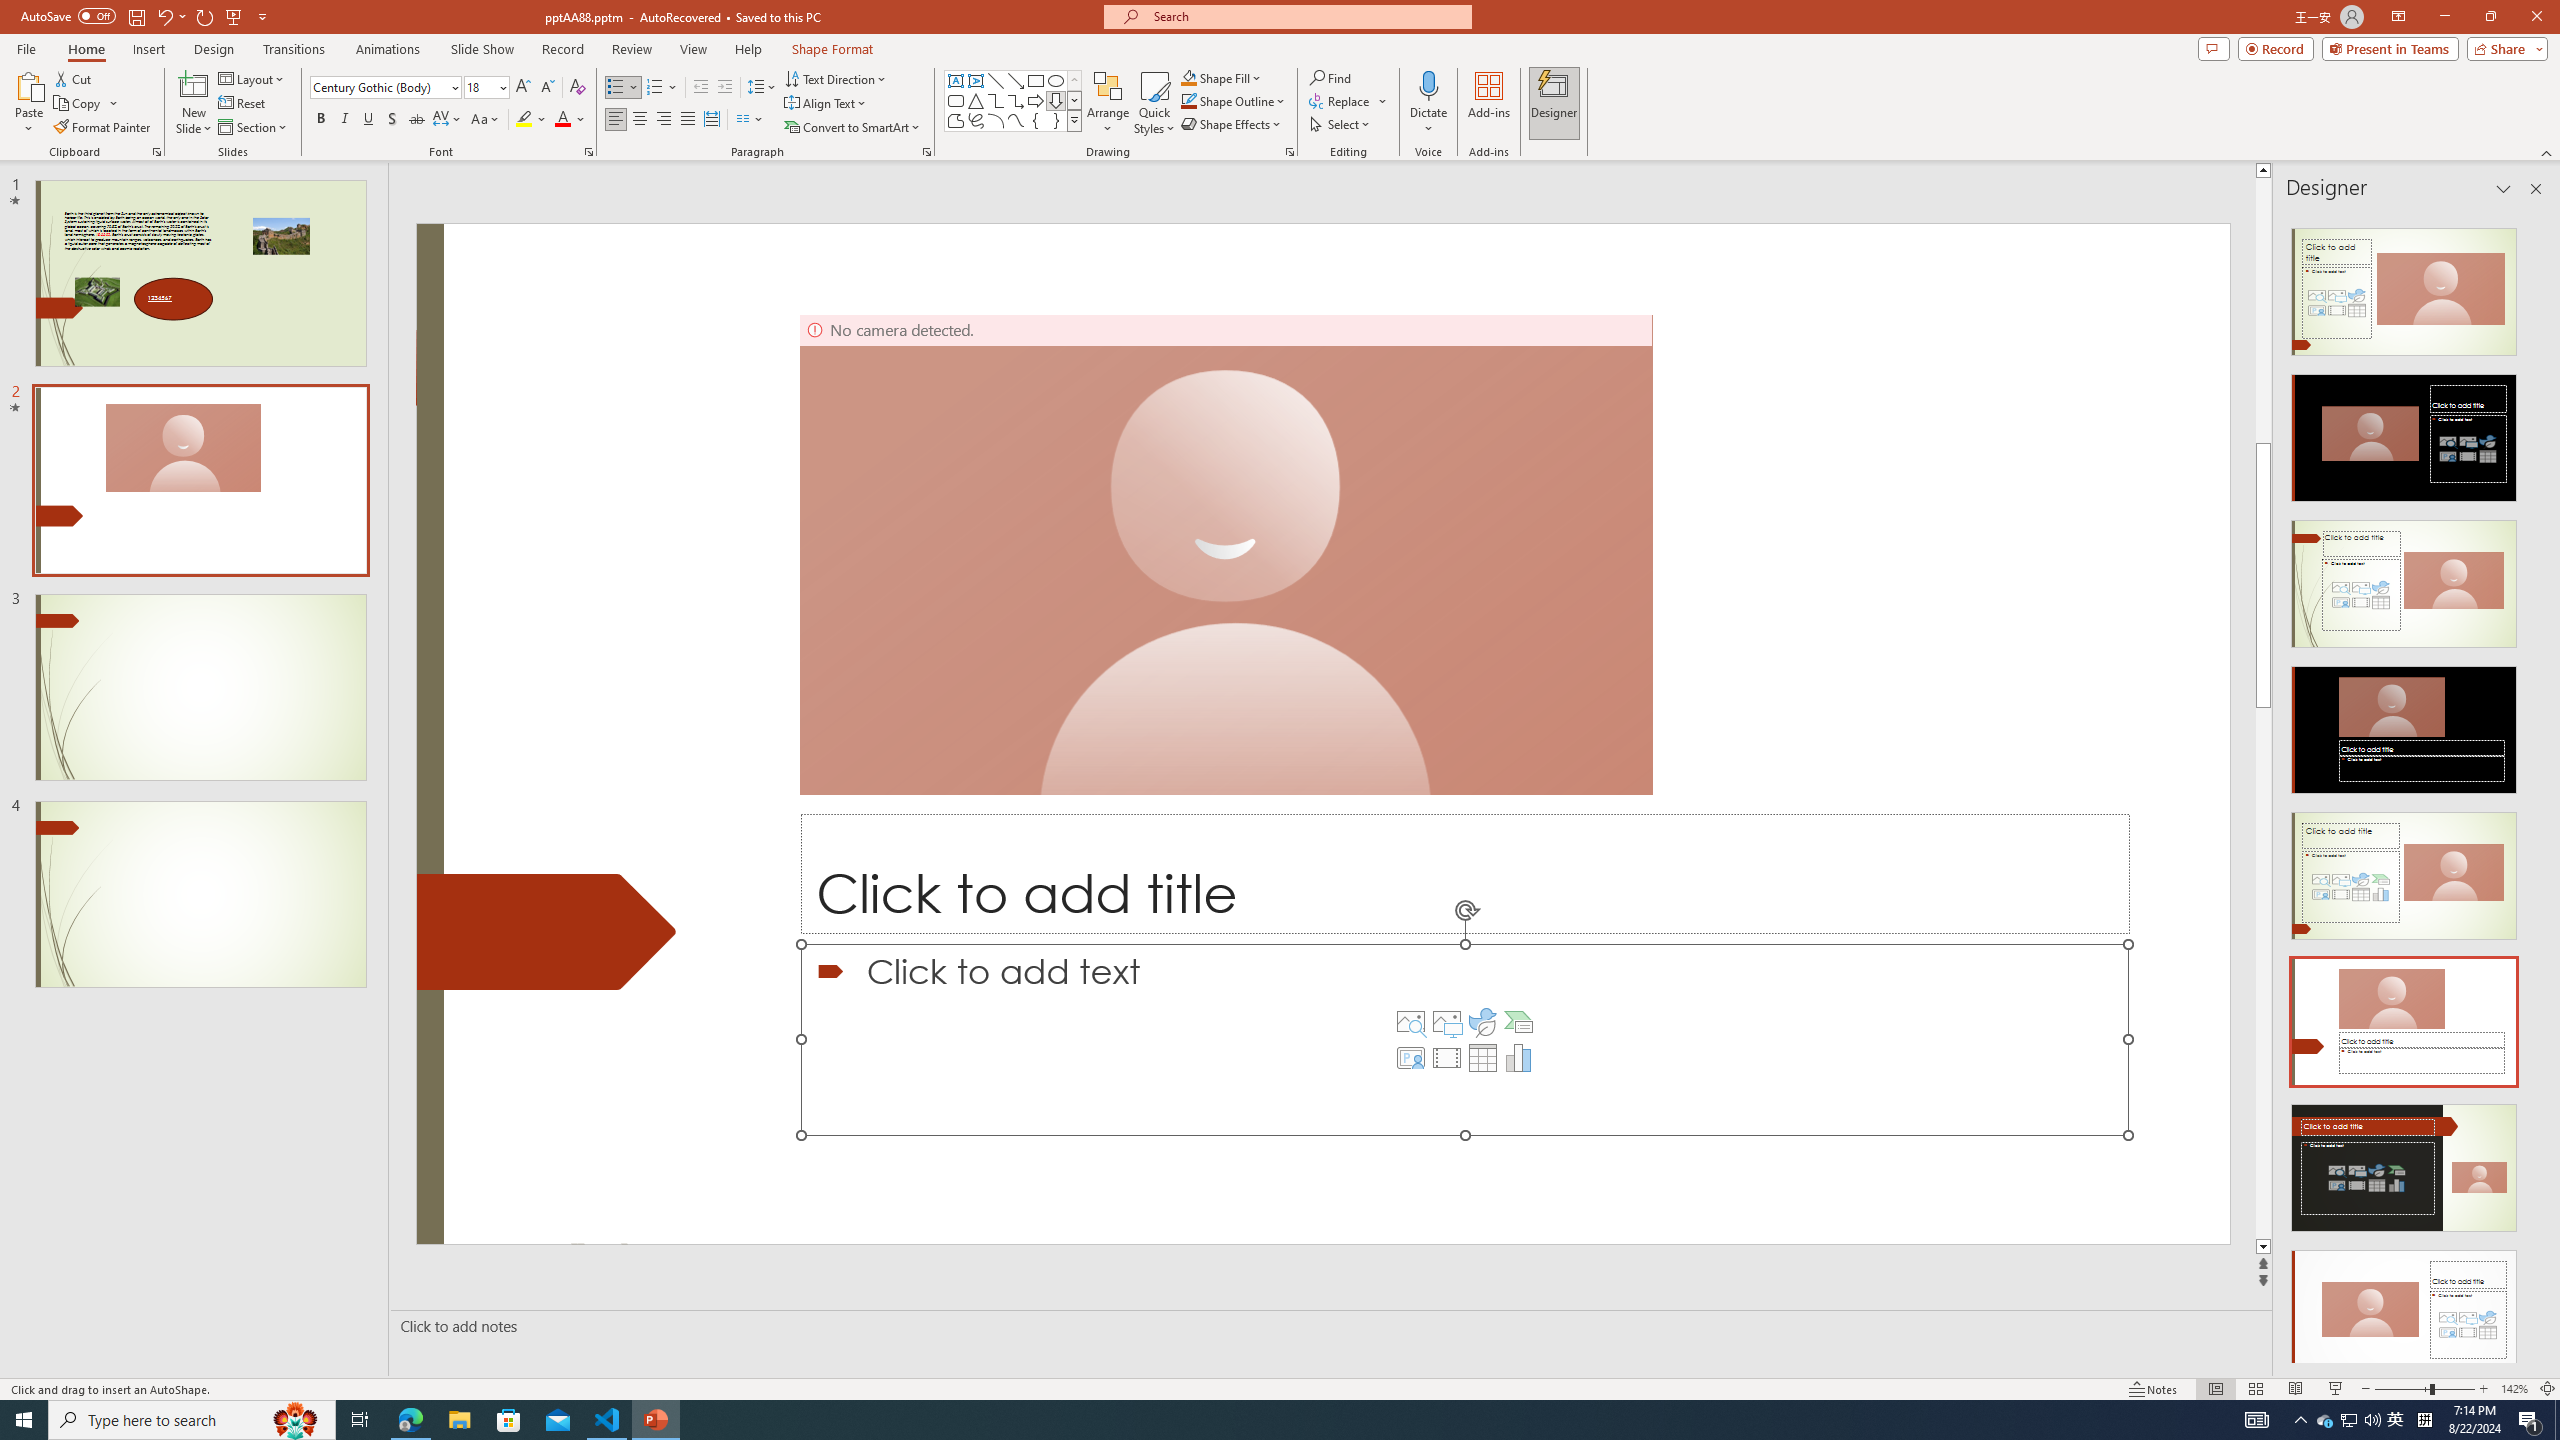 The image size is (2560, 1440). What do you see at coordinates (79, 104) in the screenshot?
I see `Copy` at bounding box center [79, 104].